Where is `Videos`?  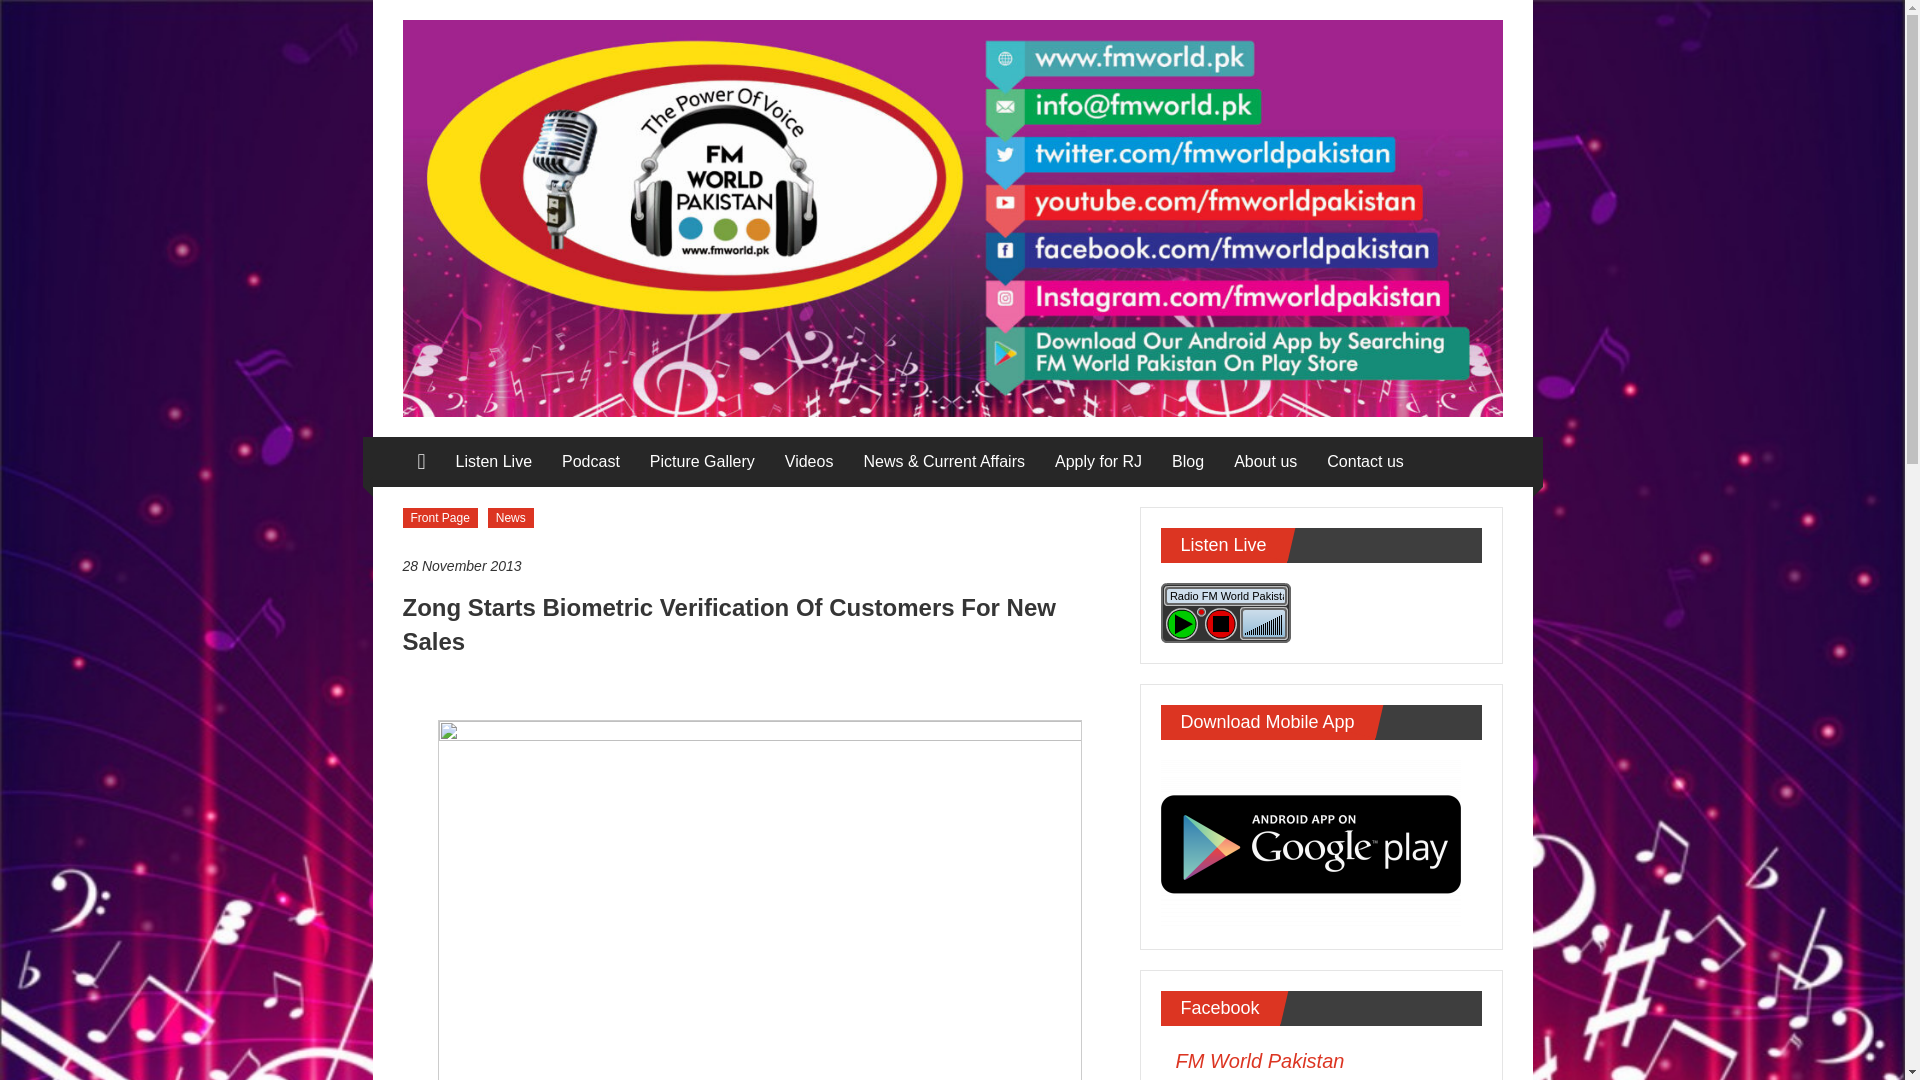 Videos is located at coordinates (809, 462).